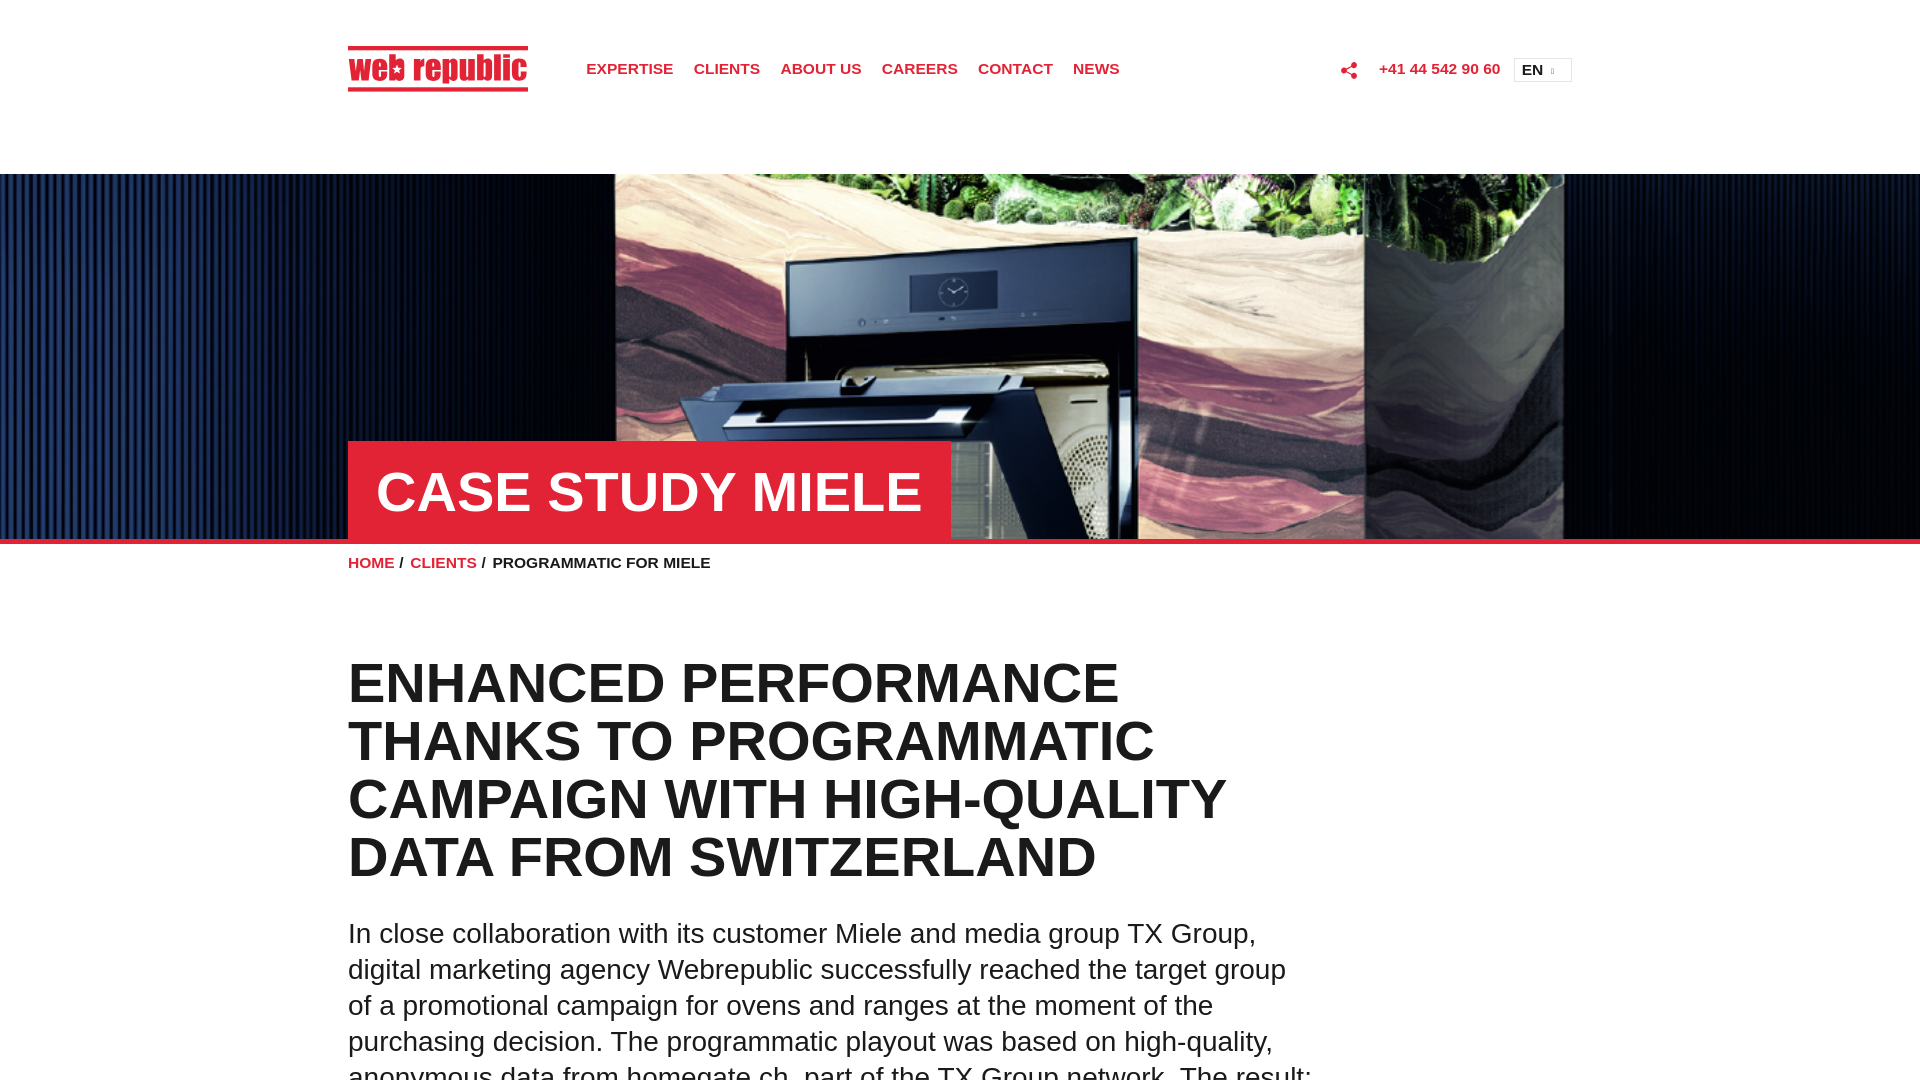 The height and width of the screenshot is (1080, 1920). Describe the element at coordinates (820, 70) in the screenshot. I see `ABOUT US` at that location.